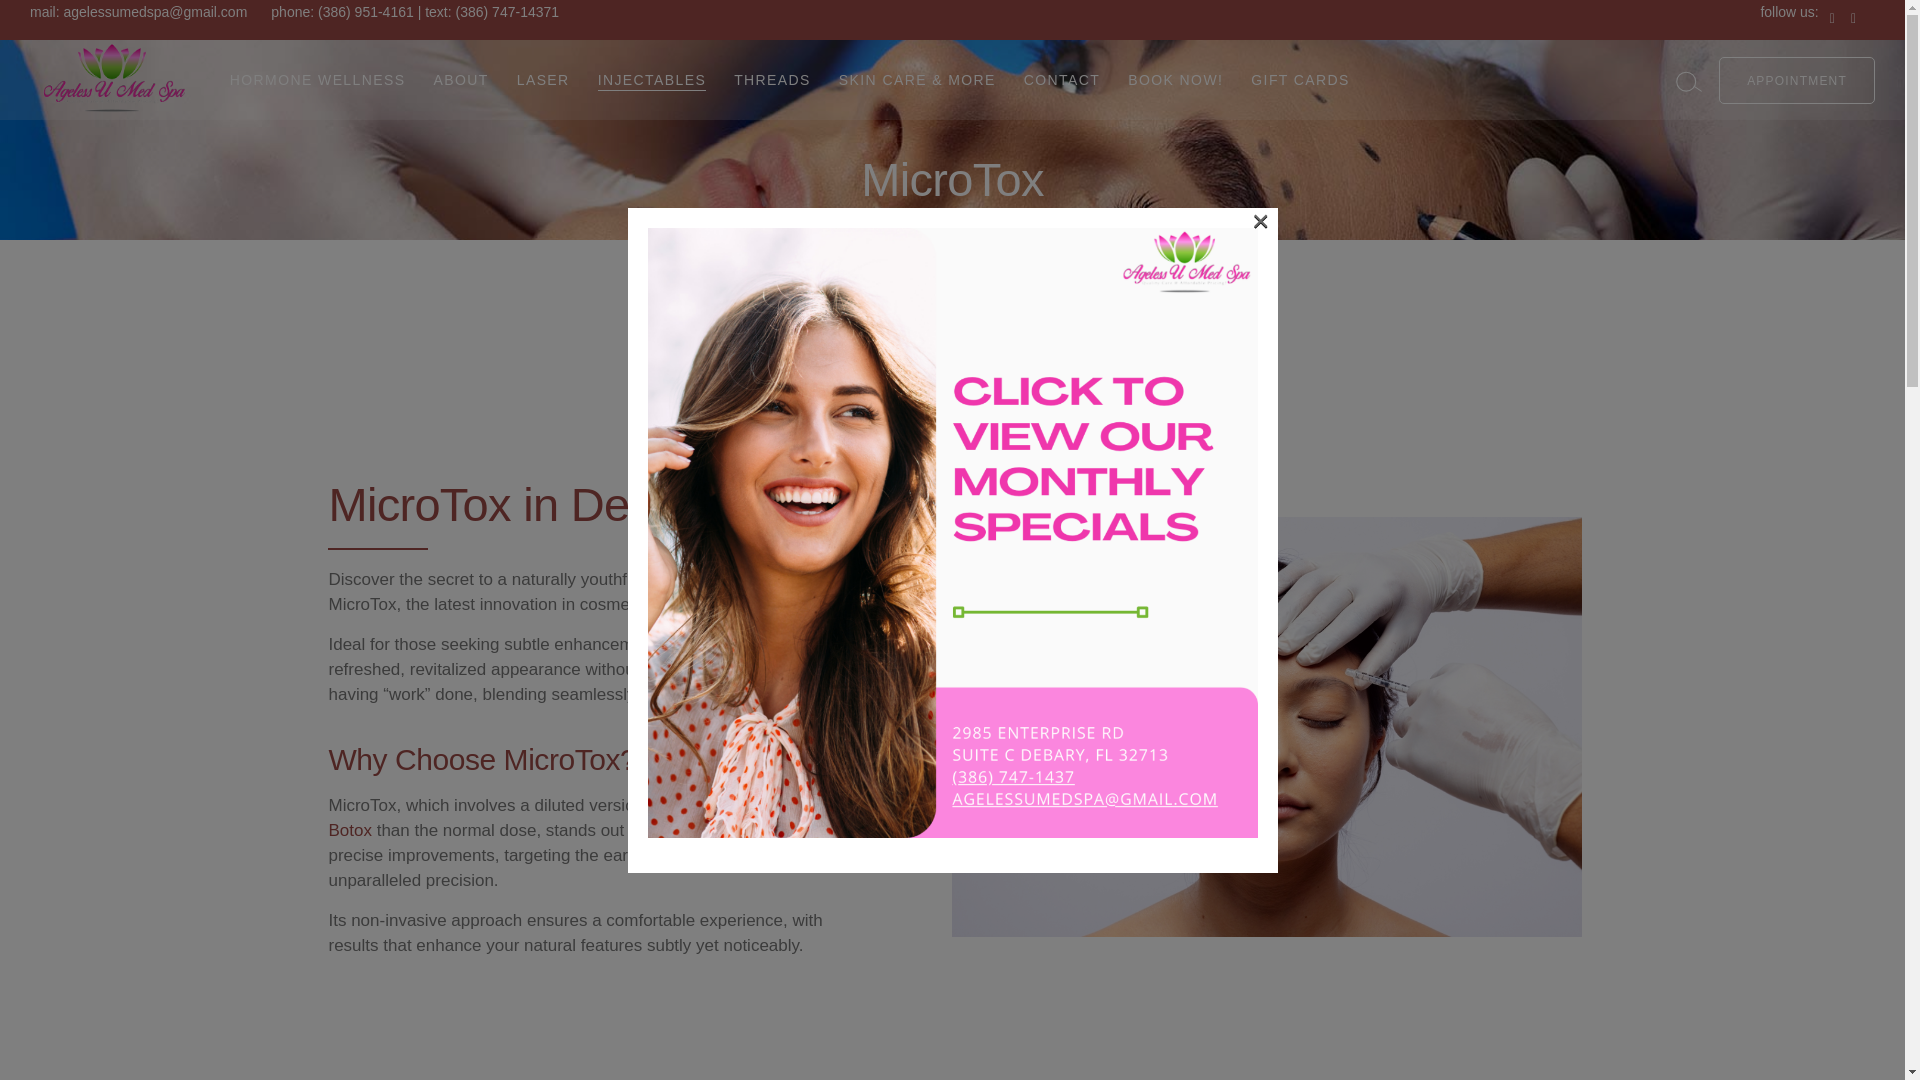 Image resolution: width=1920 pixels, height=1080 pixels. What do you see at coordinates (318, 79) in the screenshot?
I see `HORMONE WELLNESS` at bounding box center [318, 79].